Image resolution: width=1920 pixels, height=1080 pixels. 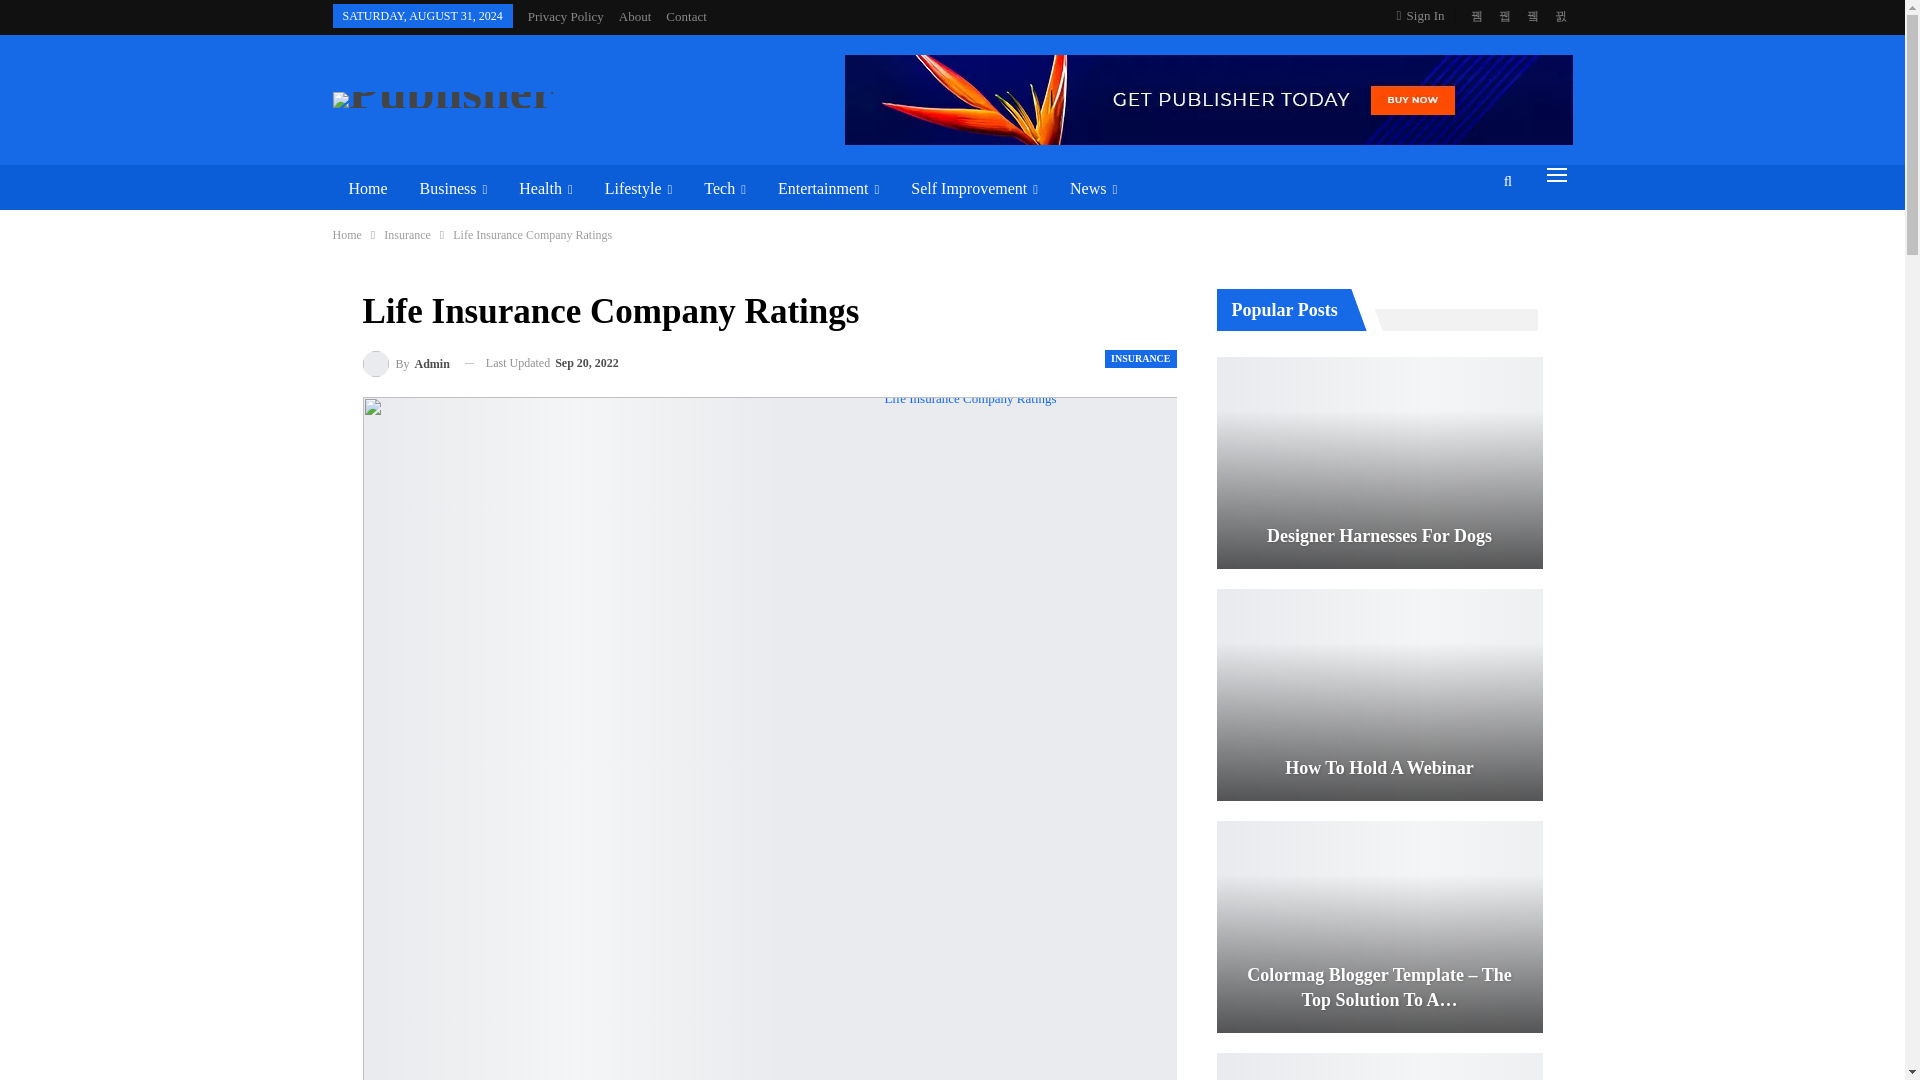 What do you see at coordinates (635, 16) in the screenshot?
I see `About` at bounding box center [635, 16].